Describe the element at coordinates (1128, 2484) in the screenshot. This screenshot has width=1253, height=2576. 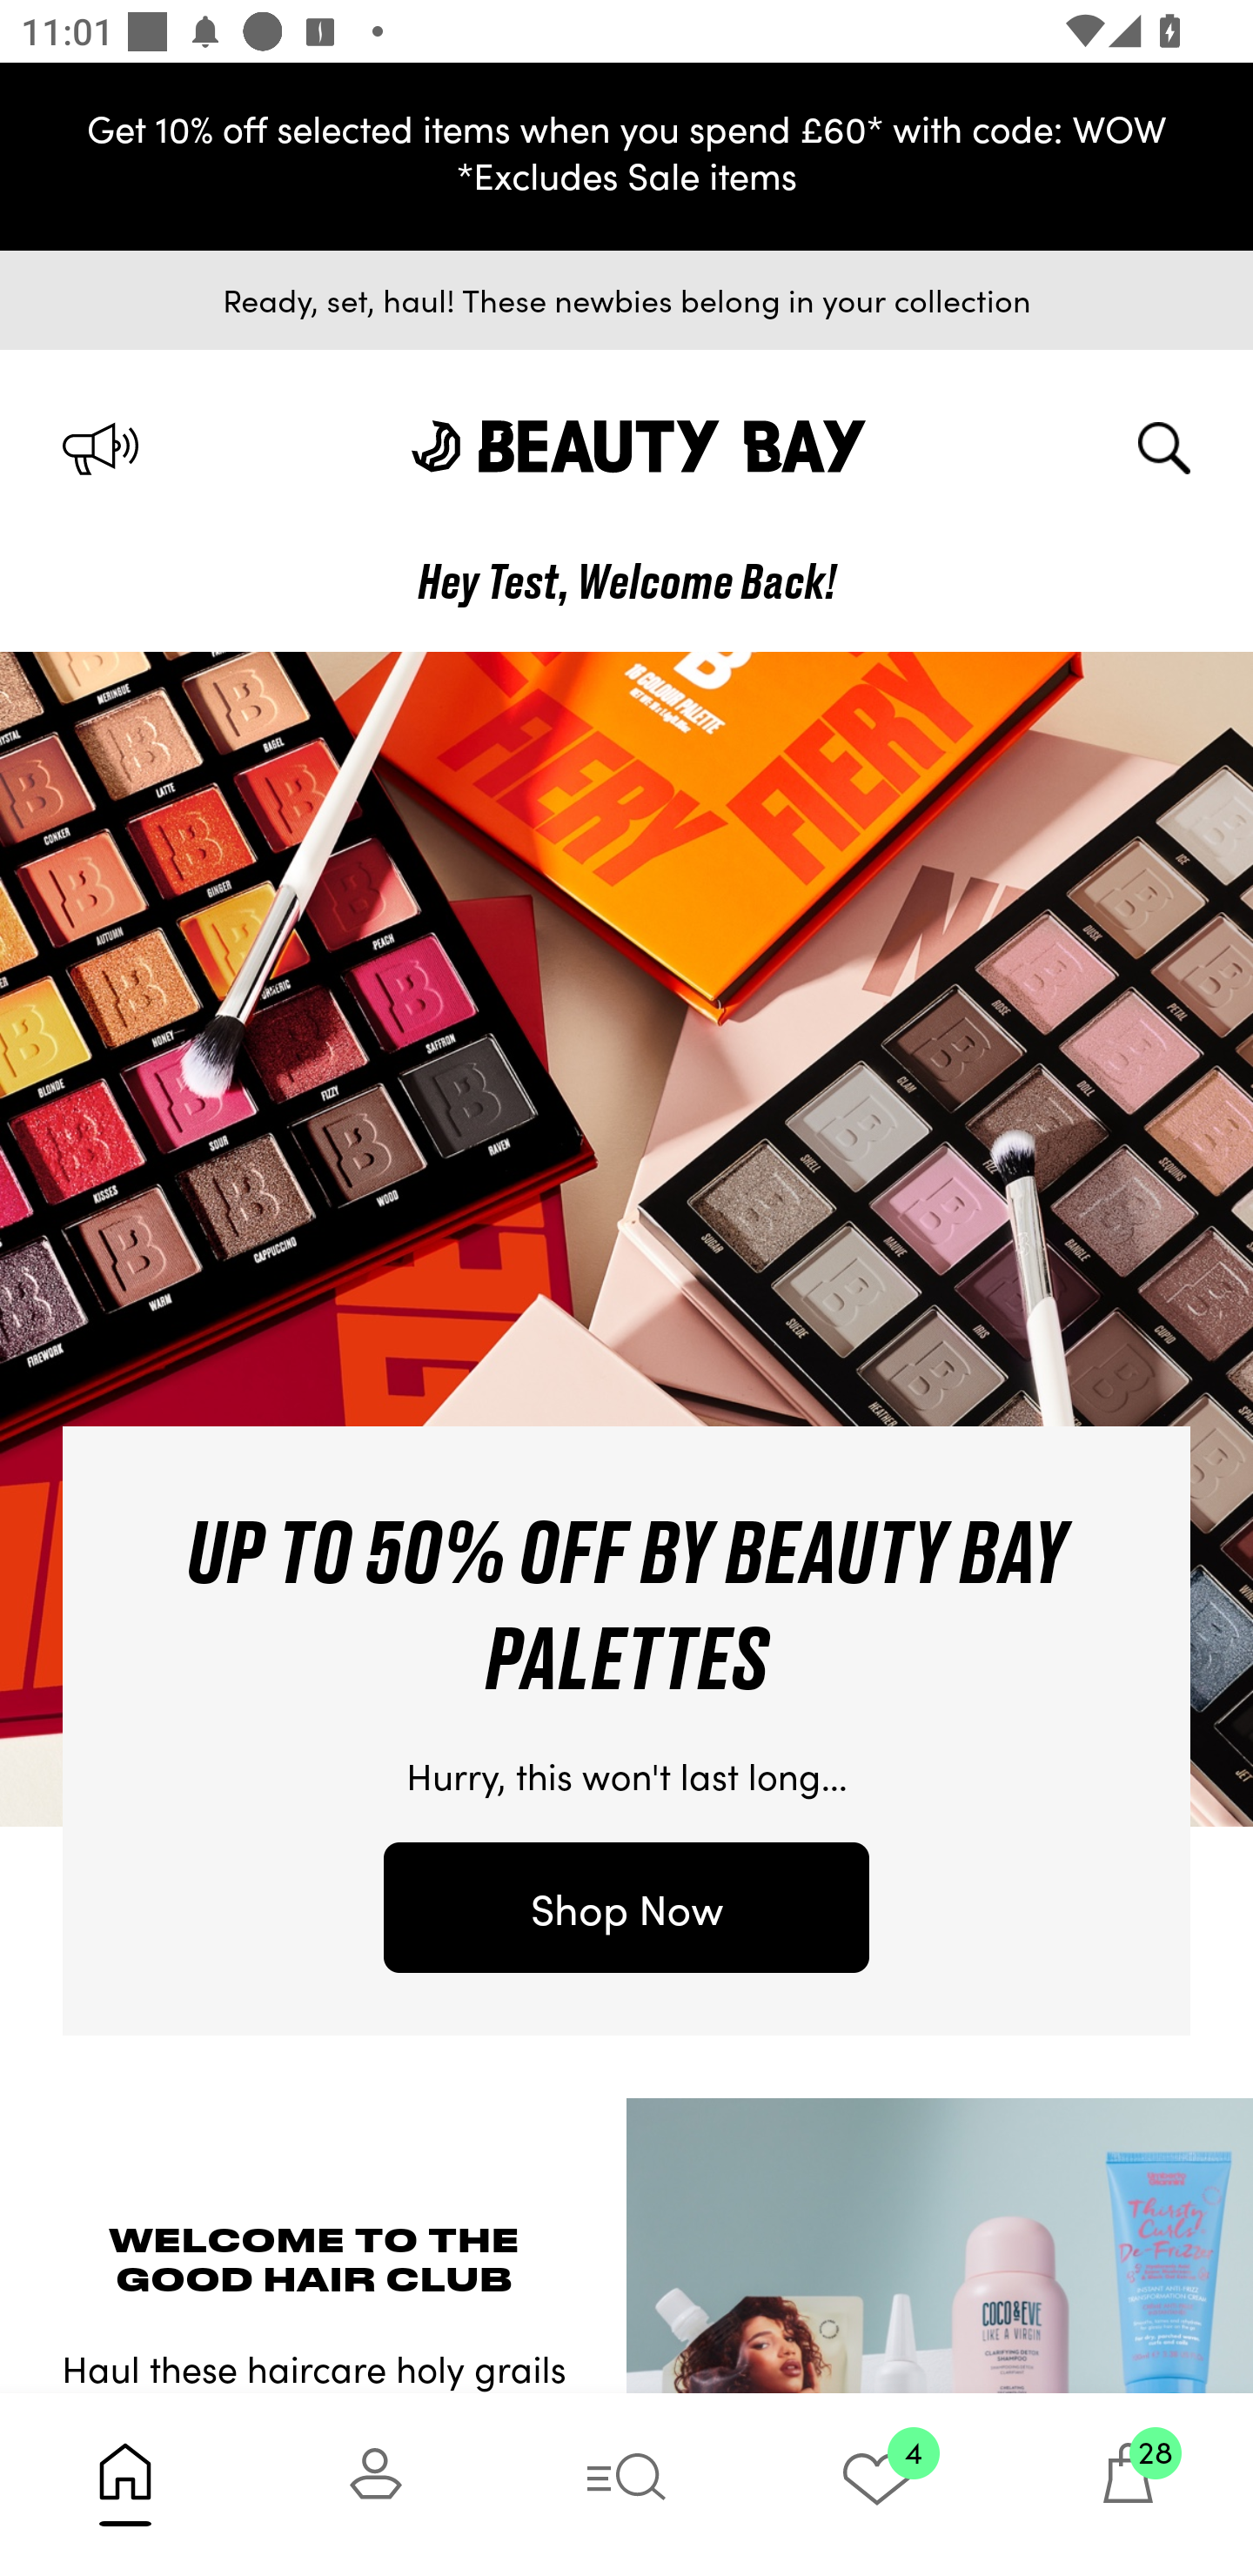
I see `28` at that location.